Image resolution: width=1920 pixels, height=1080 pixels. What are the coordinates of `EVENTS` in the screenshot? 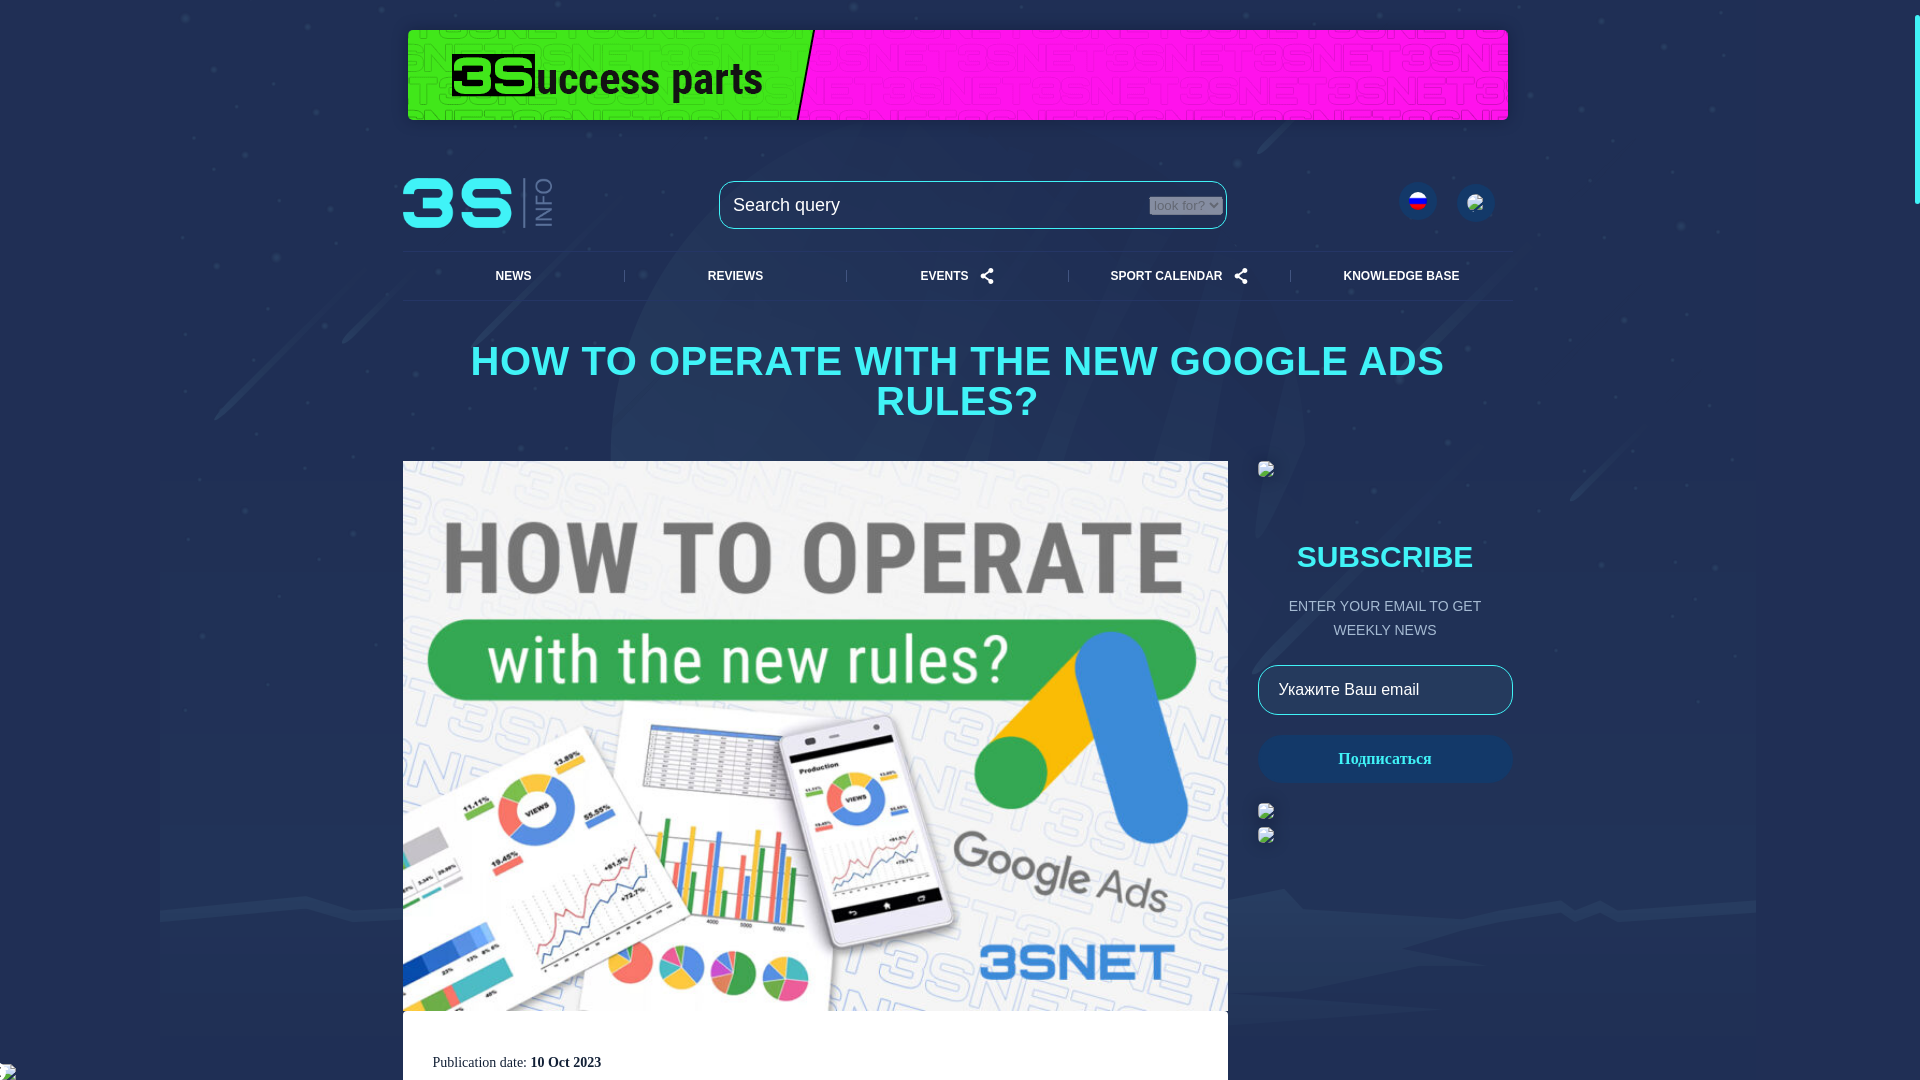 It's located at (943, 276).